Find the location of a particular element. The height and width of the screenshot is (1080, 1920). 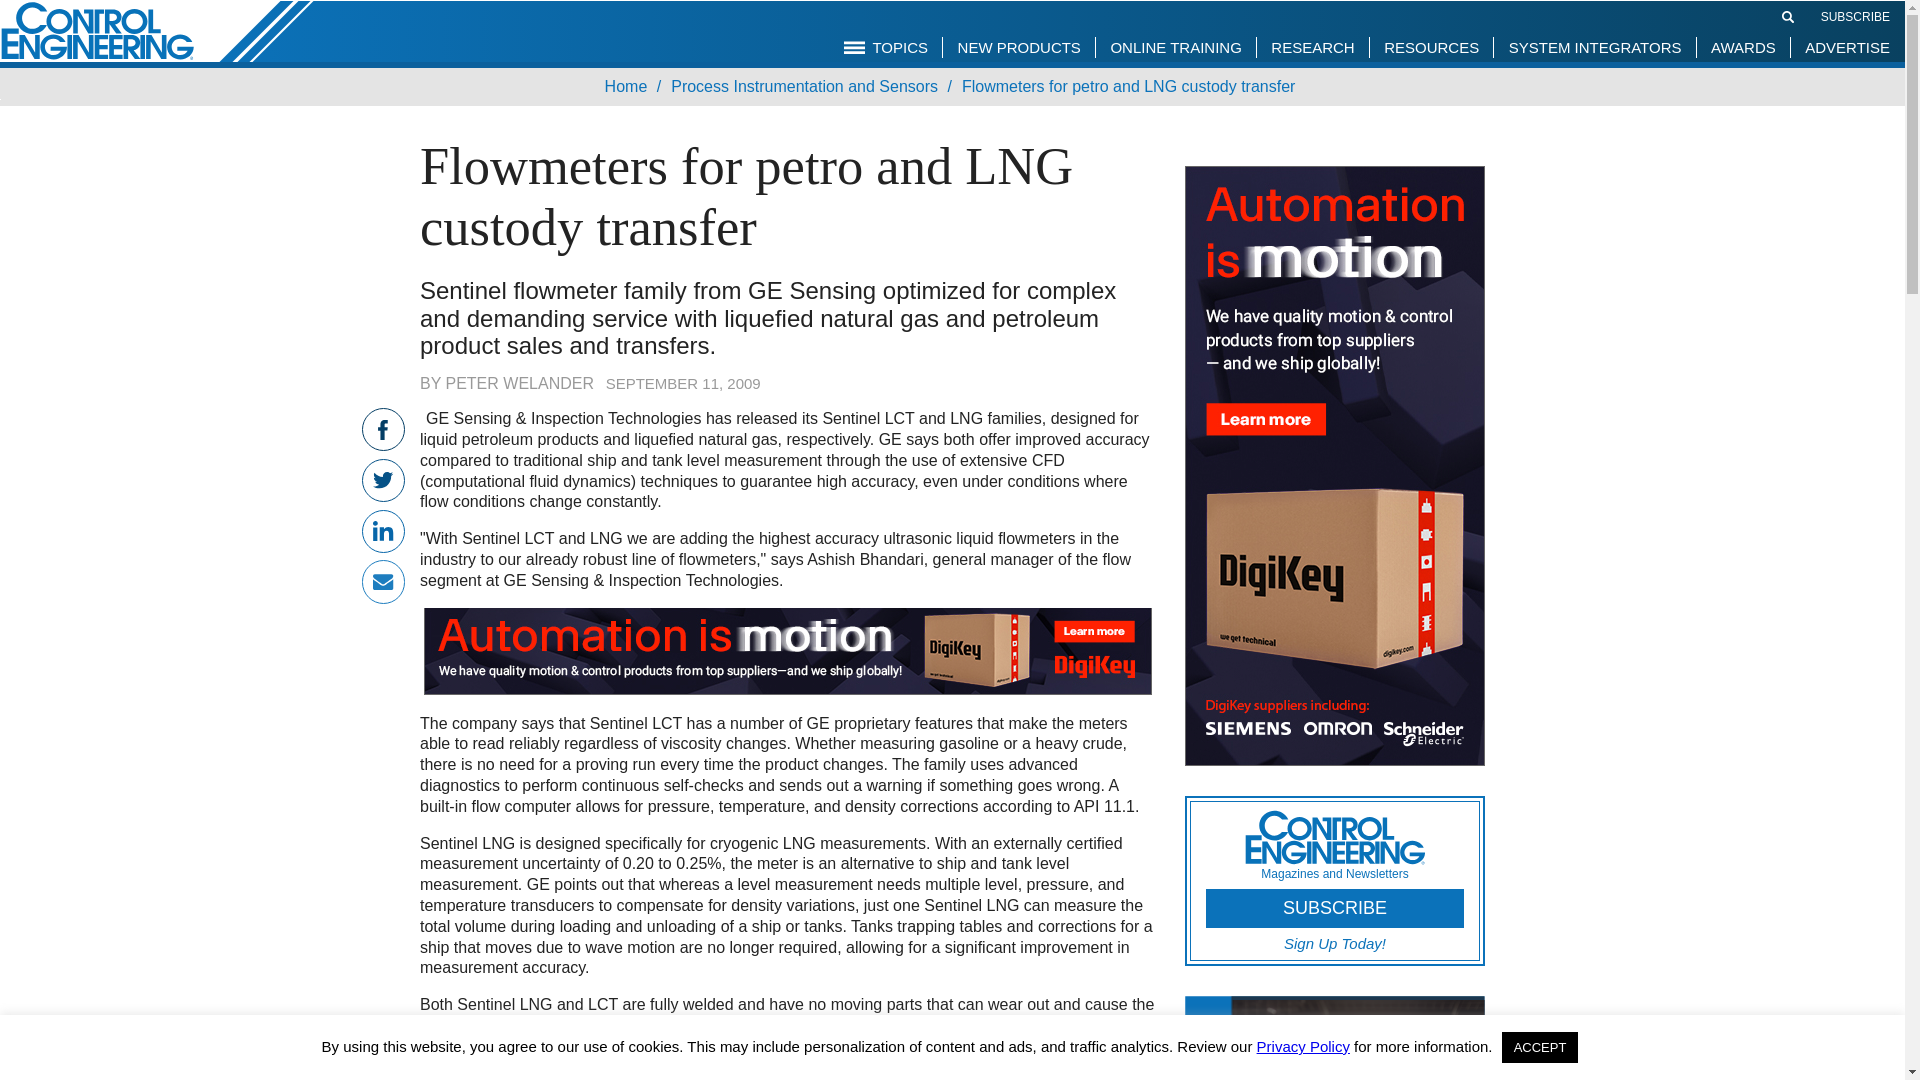

3rd party ad content is located at coordinates (788, 650).